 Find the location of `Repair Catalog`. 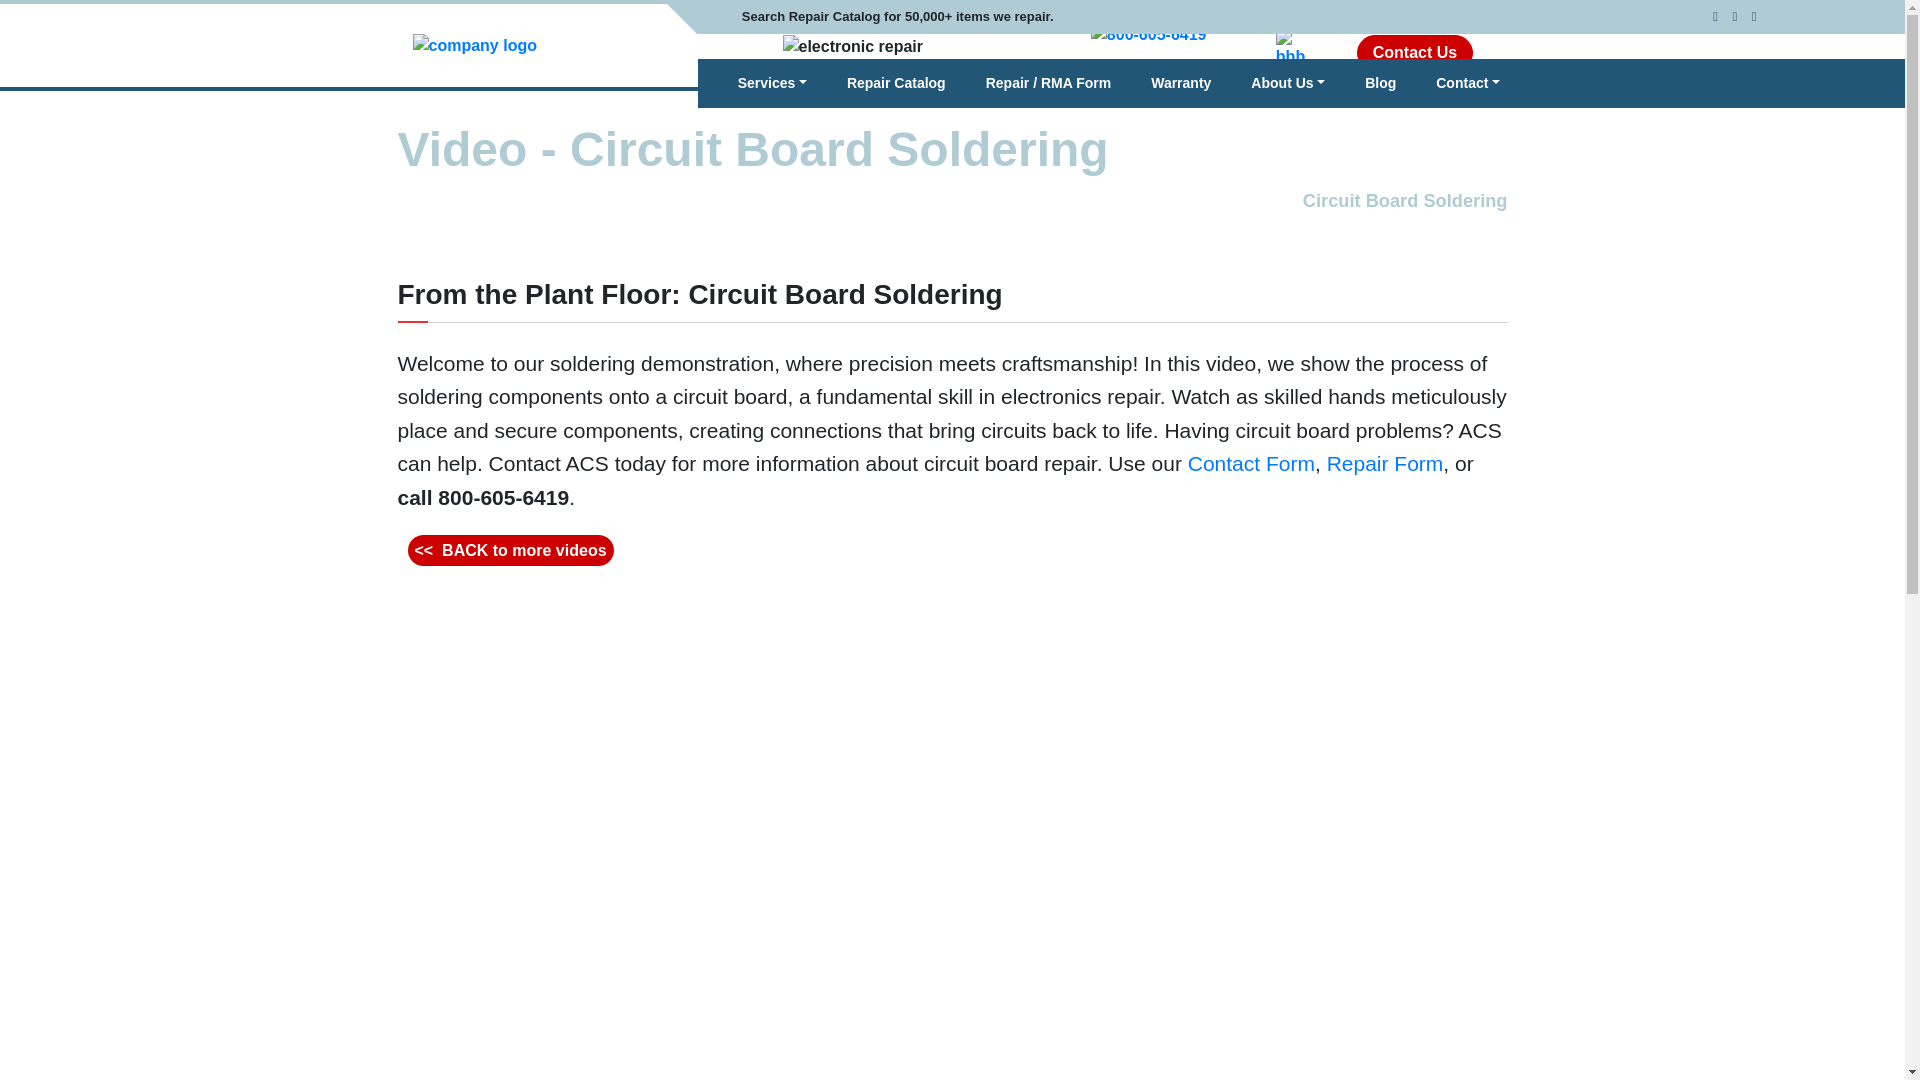

Repair Catalog is located at coordinates (896, 82).